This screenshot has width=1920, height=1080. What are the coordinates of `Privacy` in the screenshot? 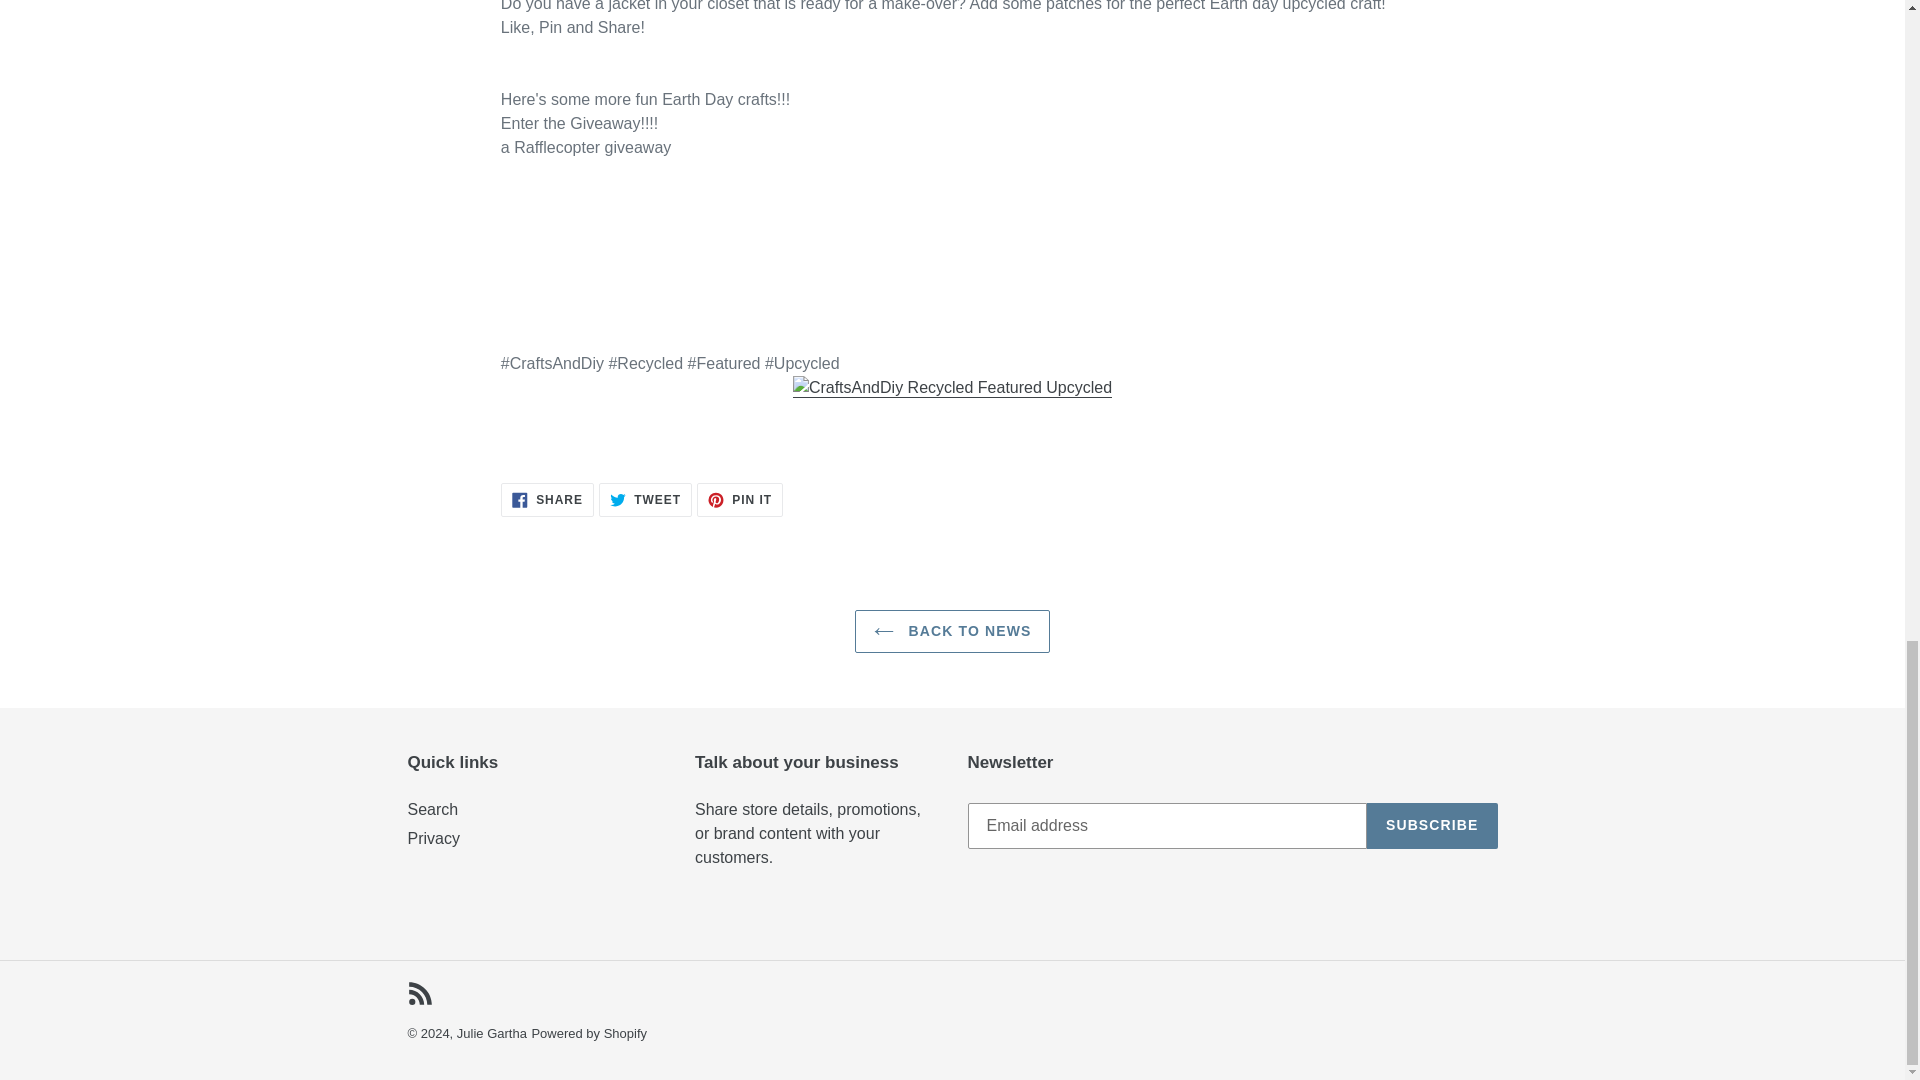 It's located at (420, 992).